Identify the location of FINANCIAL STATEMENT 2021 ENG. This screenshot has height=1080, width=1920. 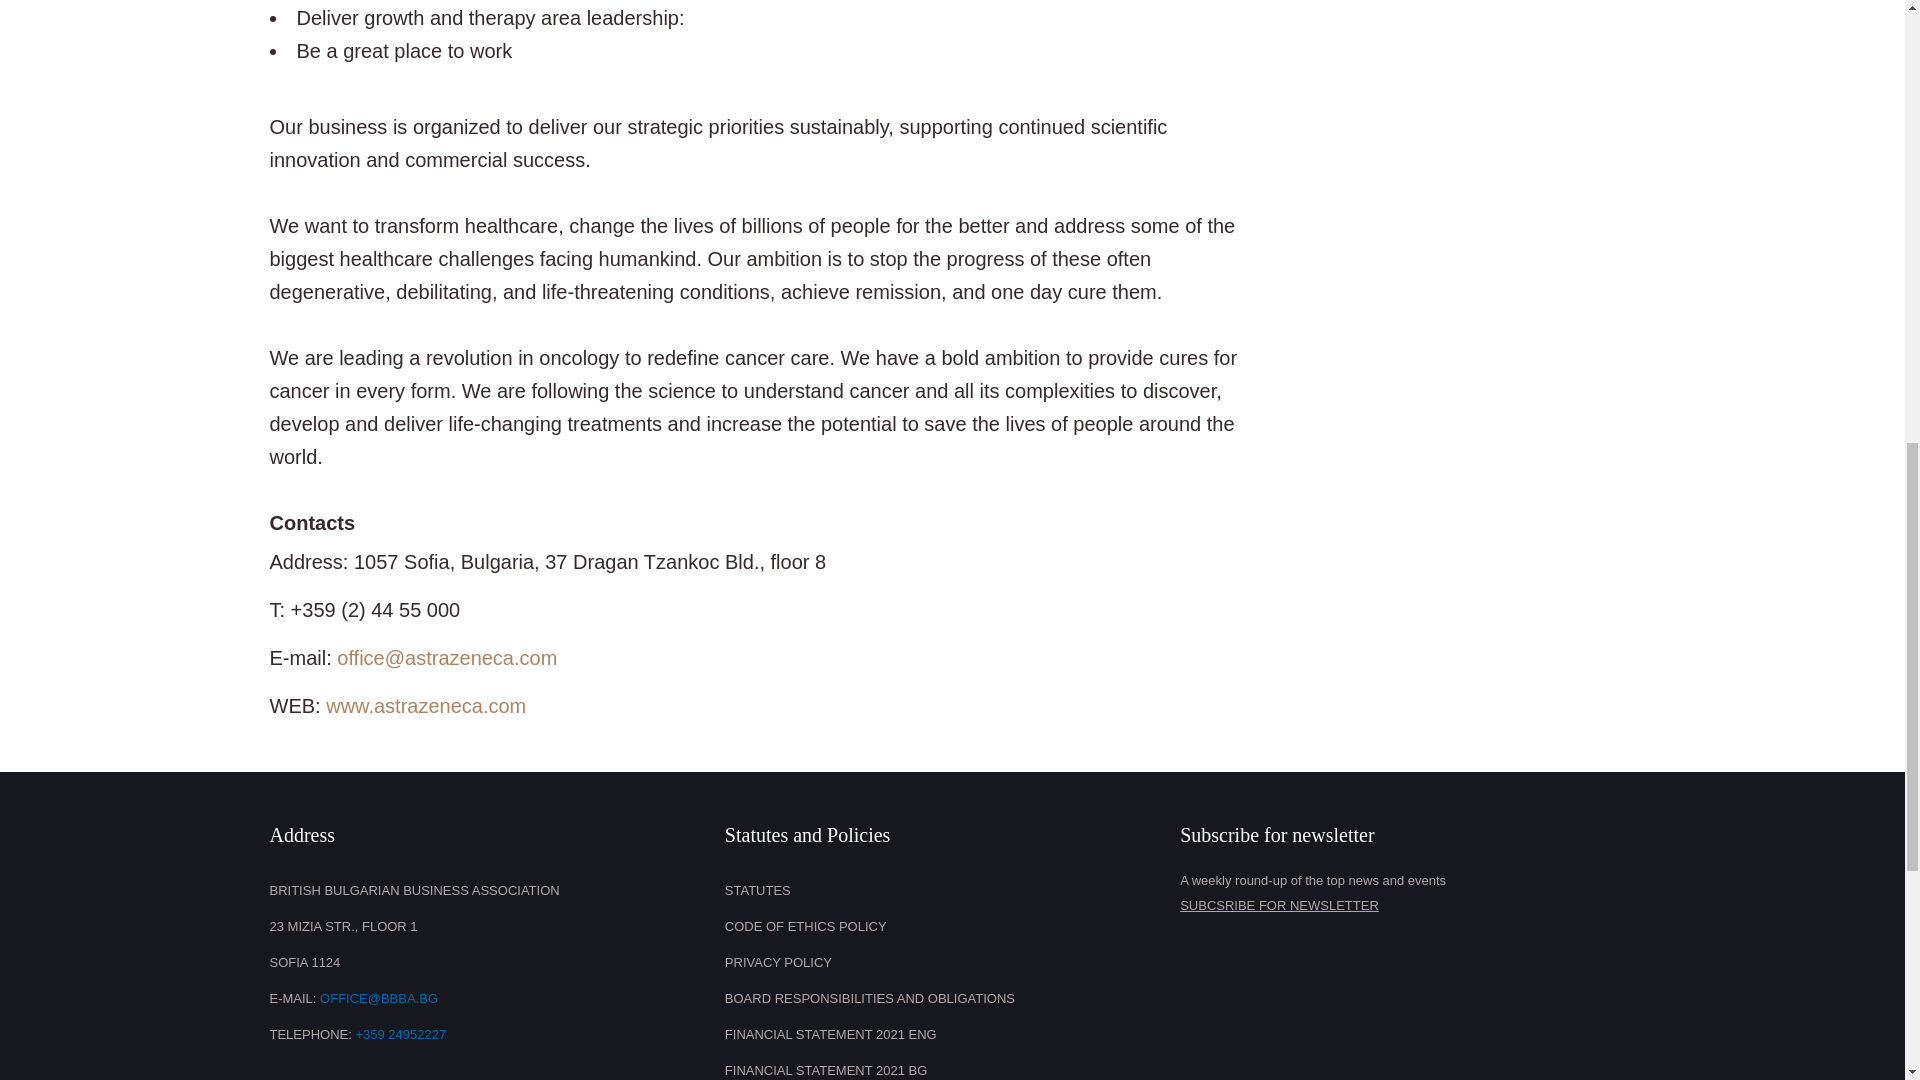
(947, 1035).